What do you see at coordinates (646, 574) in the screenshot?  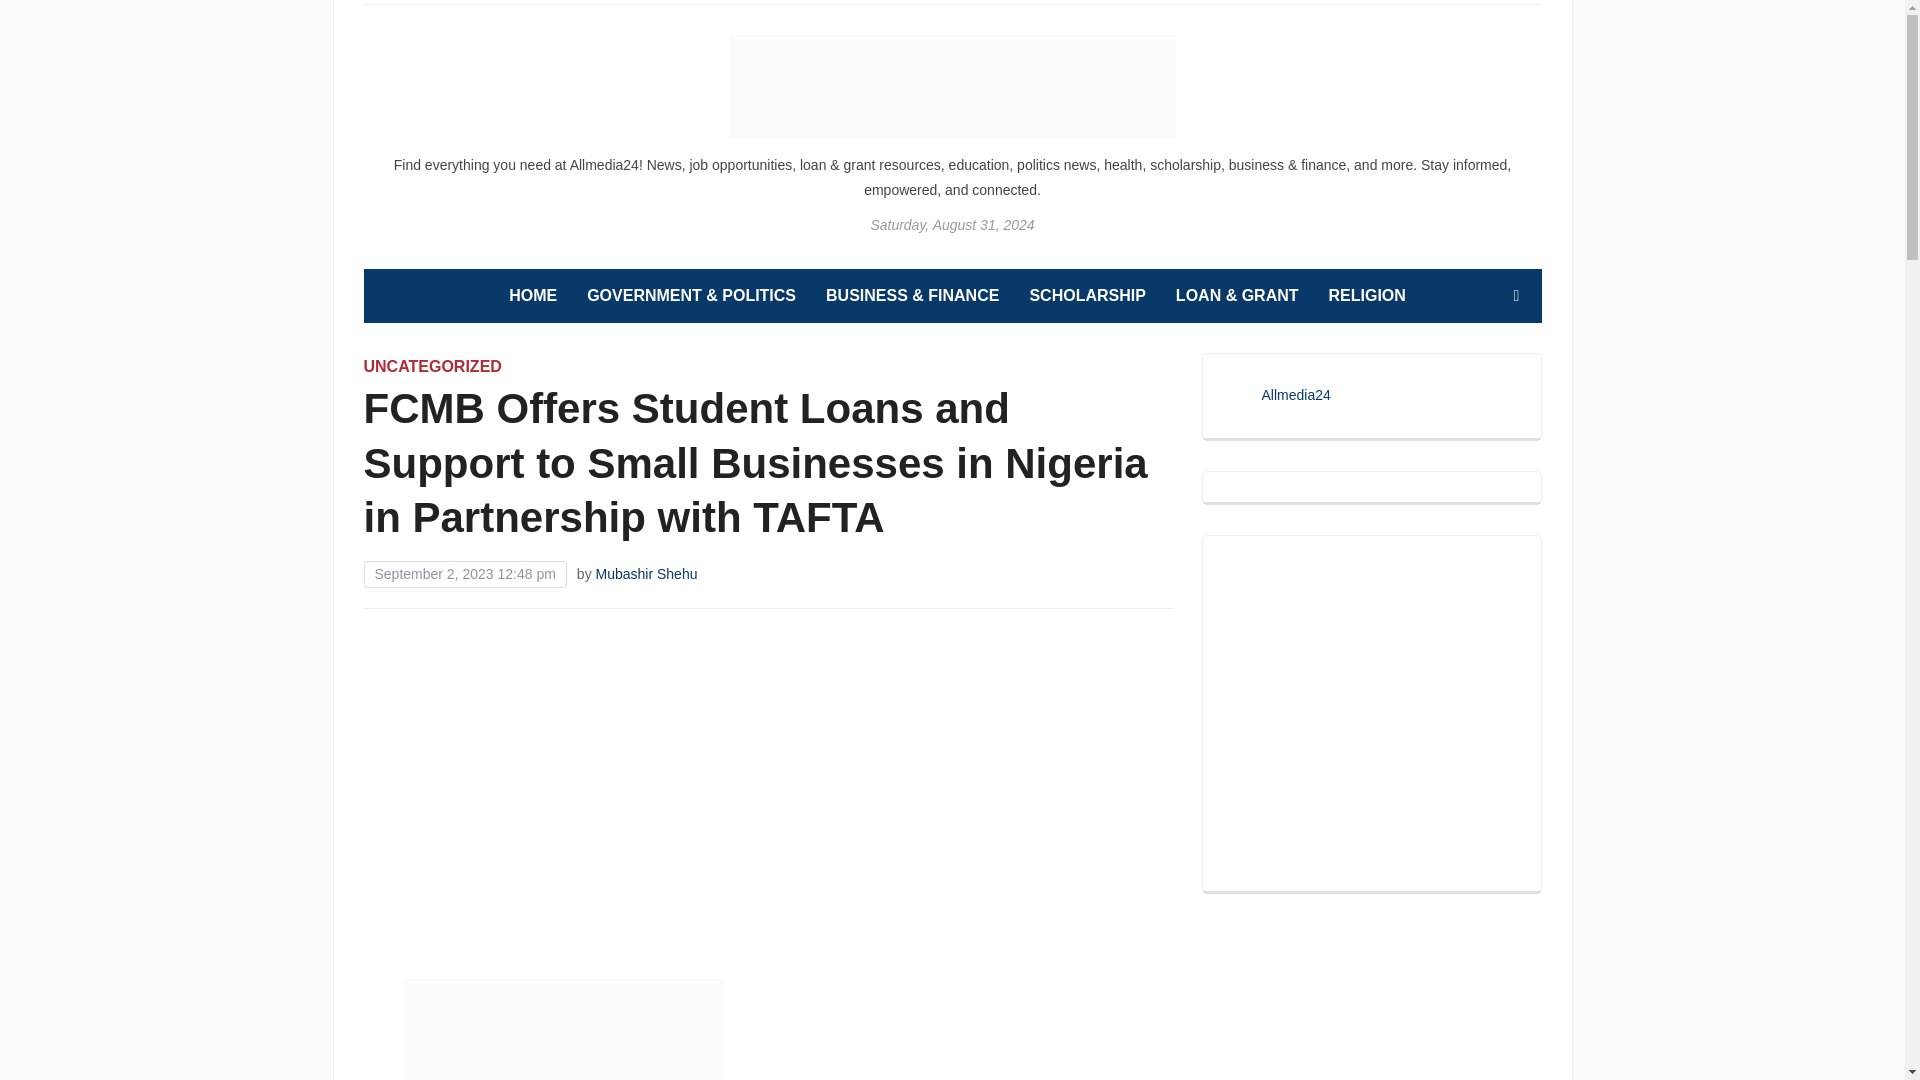 I see `Mubashir Shehu` at bounding box center [646, 574].